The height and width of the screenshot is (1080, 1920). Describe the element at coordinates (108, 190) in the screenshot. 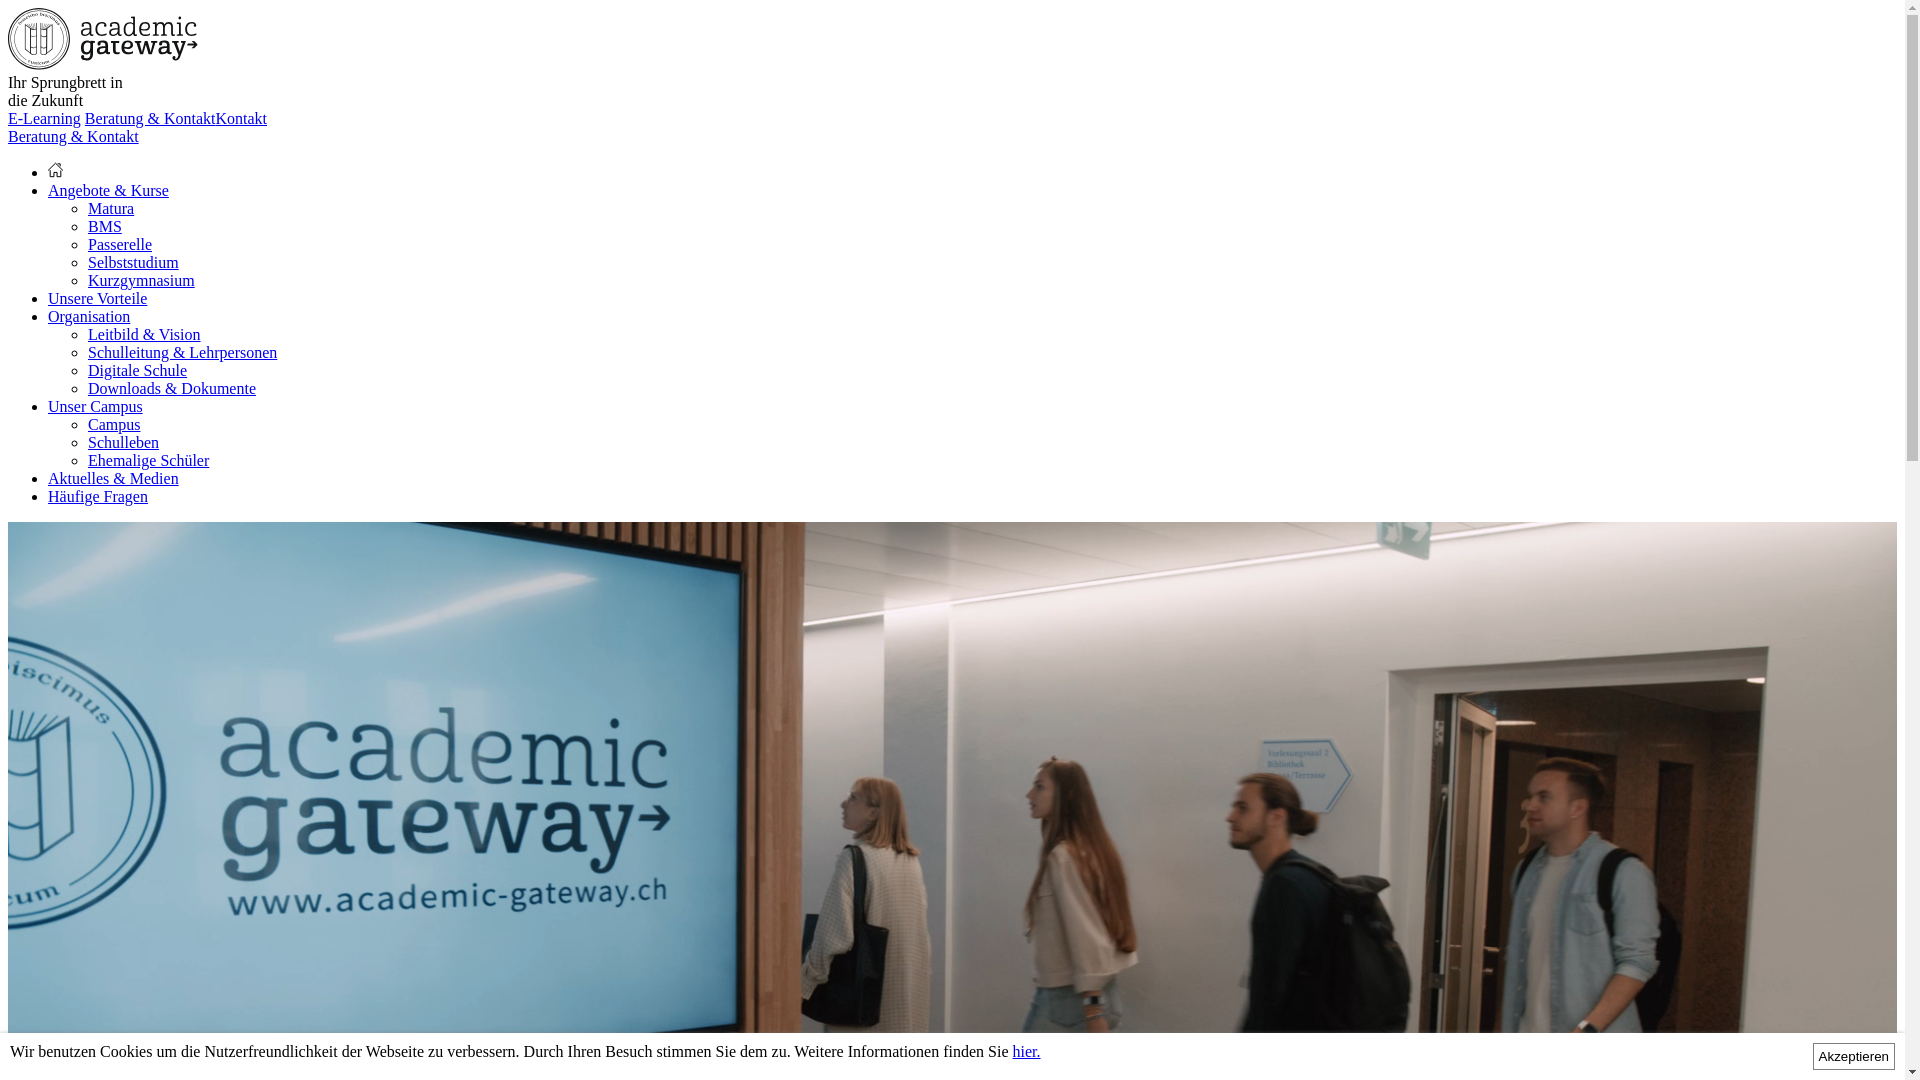

I see `Angebote & Kurse` at that location.